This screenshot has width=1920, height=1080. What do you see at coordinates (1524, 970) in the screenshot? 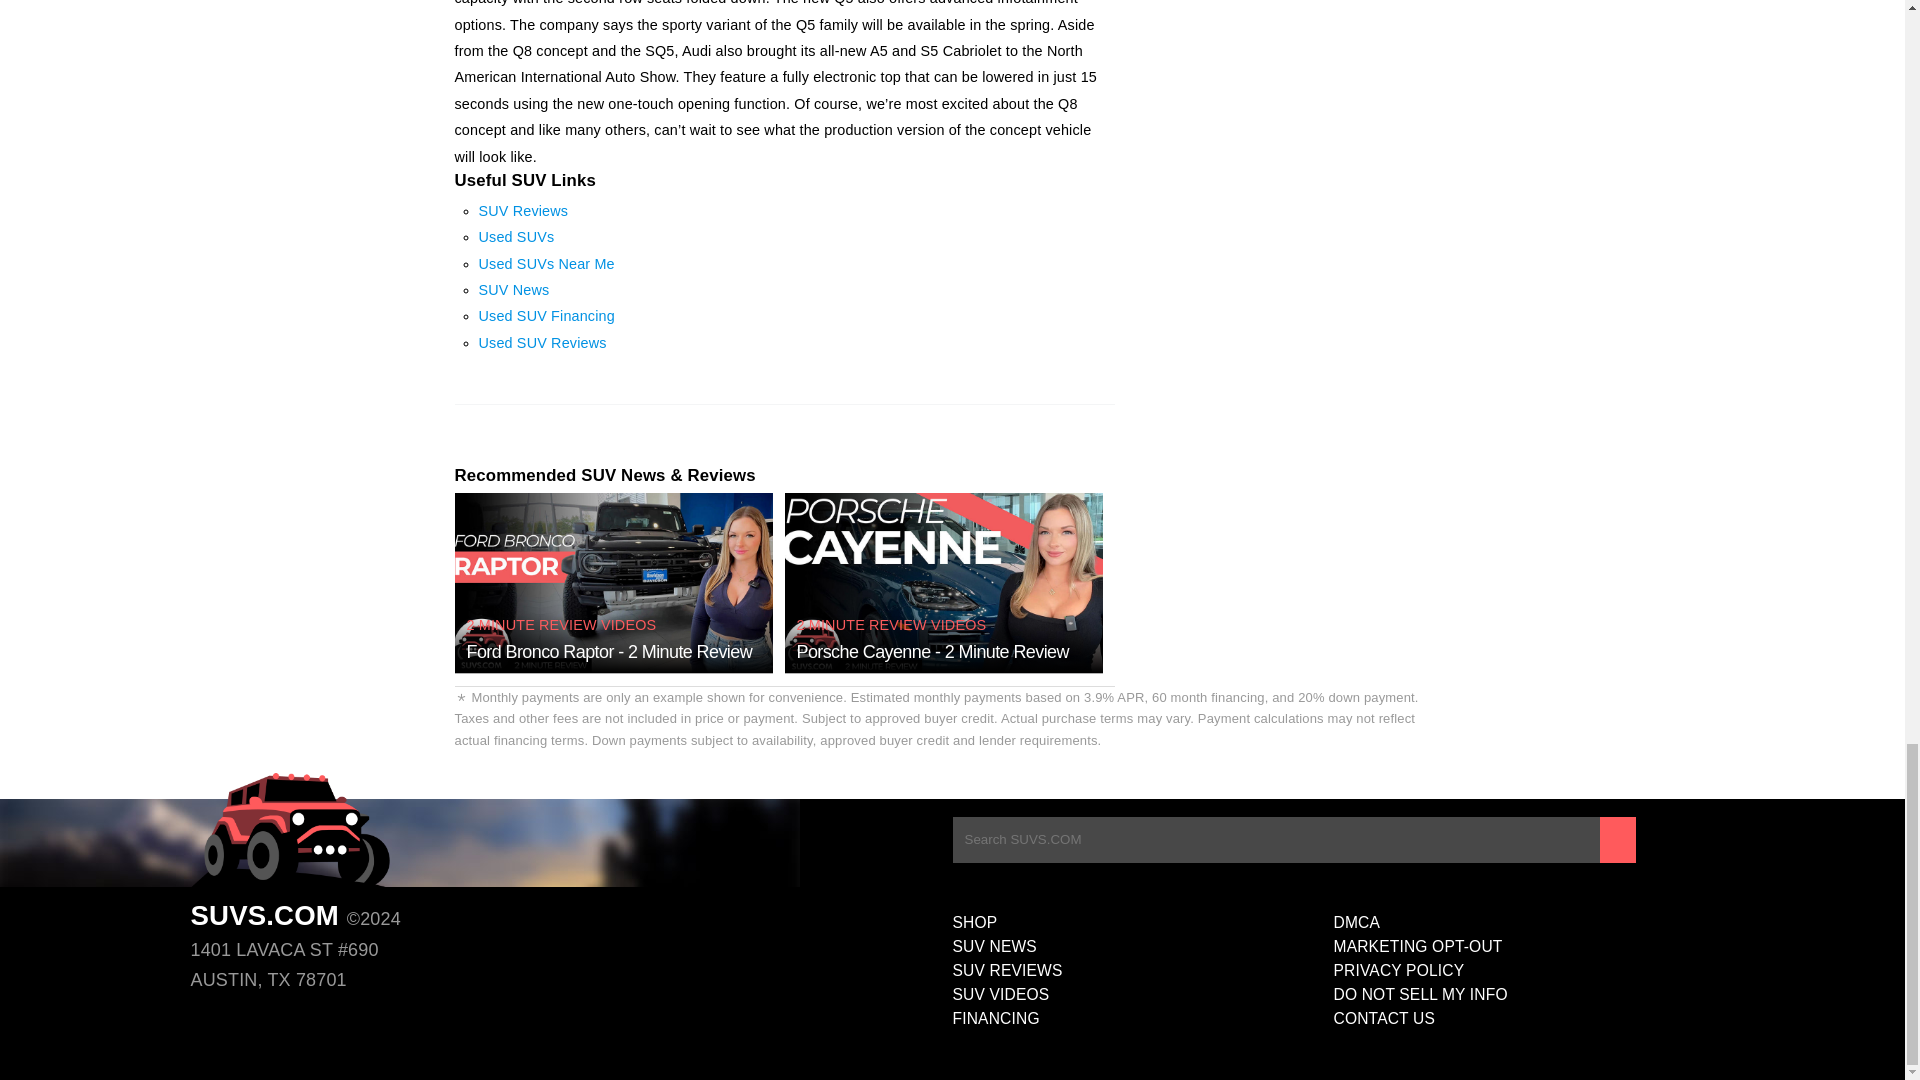
I see `PRIVACY POLICY` at bounding box center [1524, 970].